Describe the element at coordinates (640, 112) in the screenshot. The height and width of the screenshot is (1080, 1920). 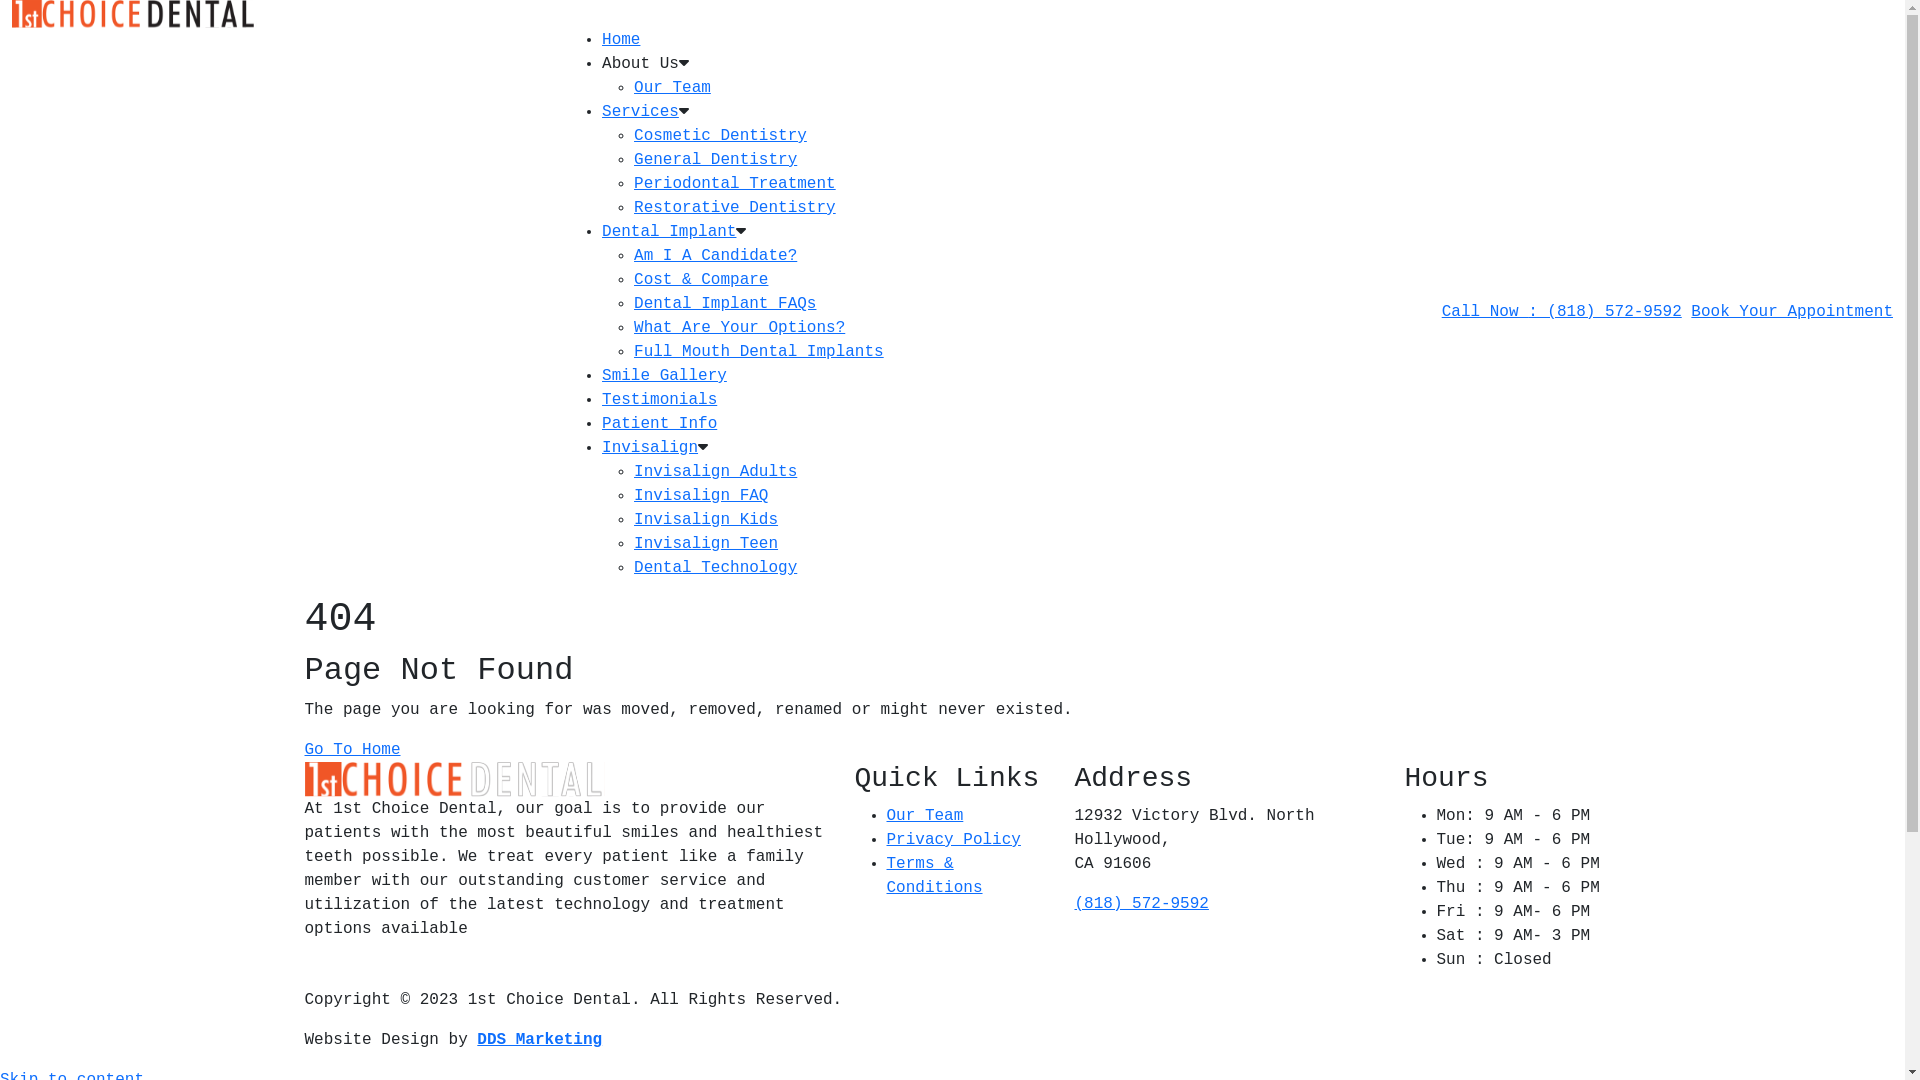
I see `Services` at that location.